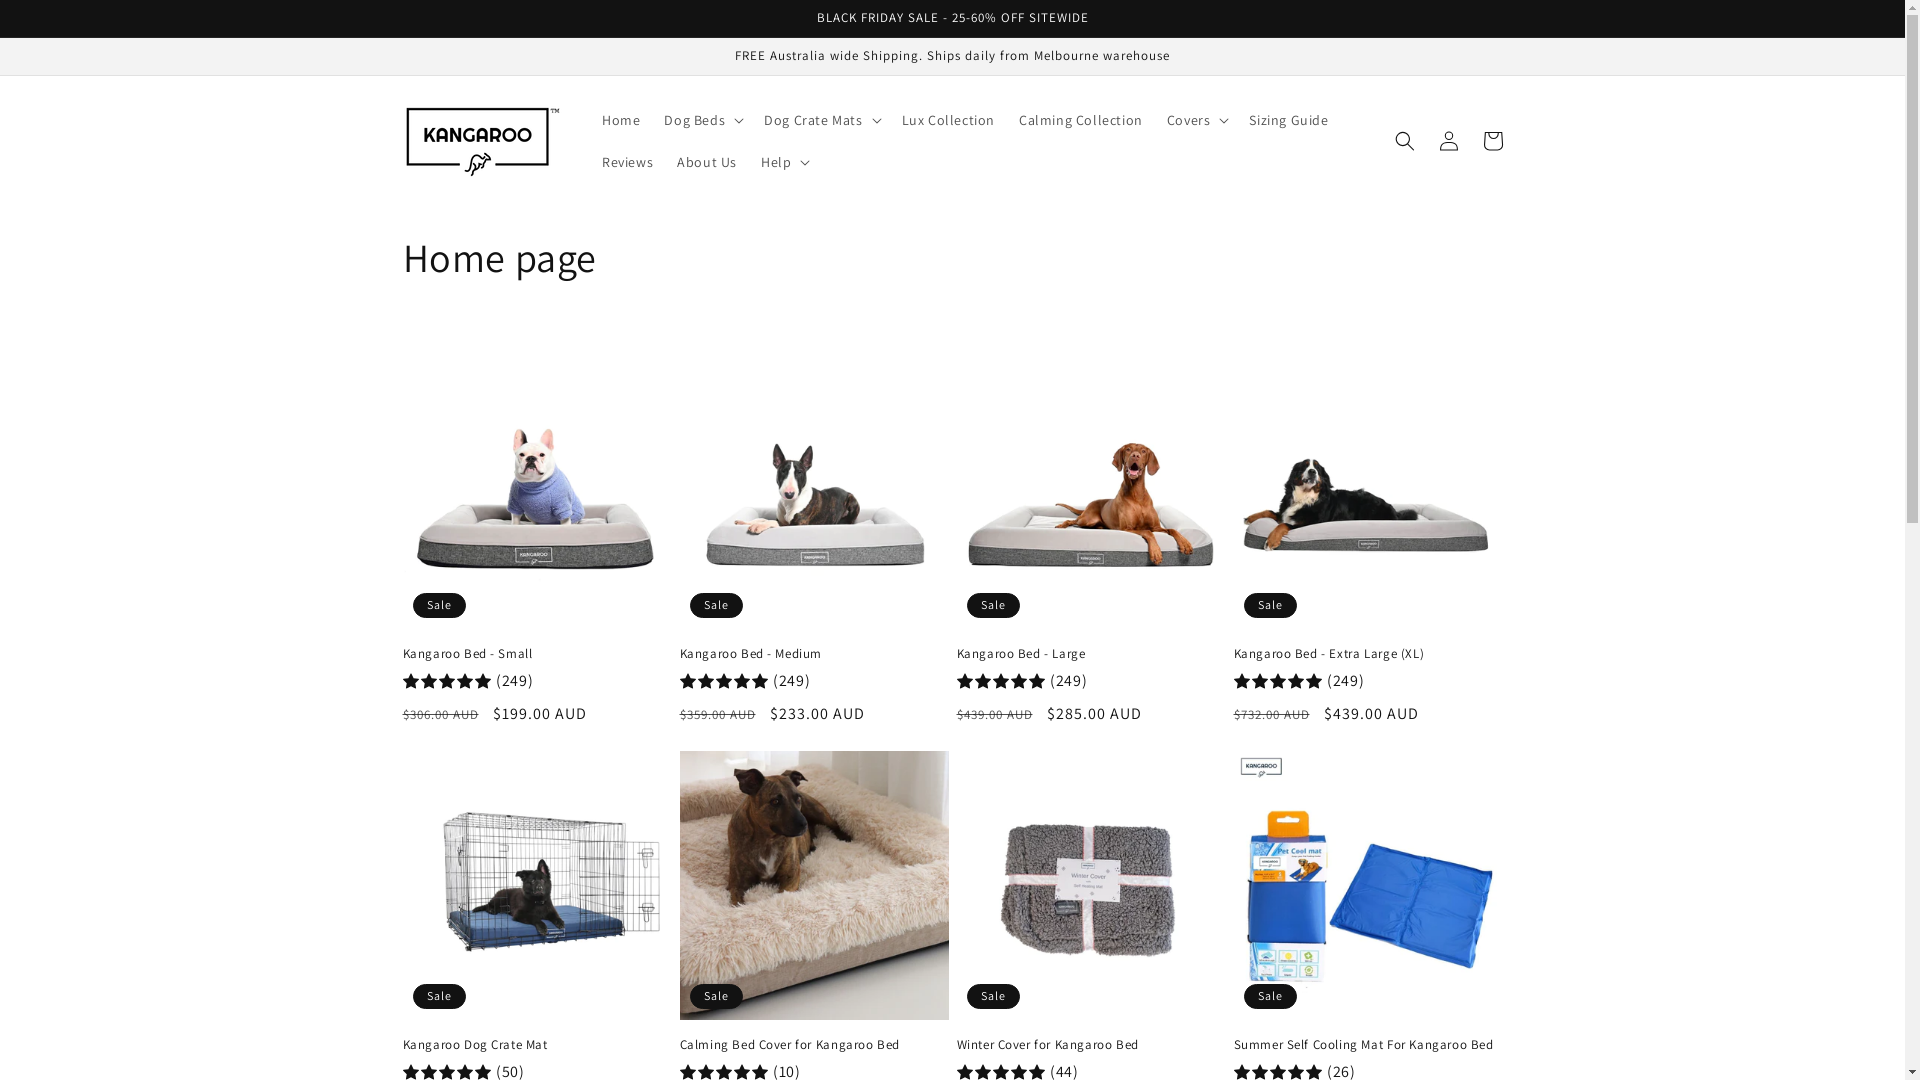 The image size is (1920, 1080). What do you see at coordinates (536, 654) in the screenshot?
I see `Kangaroo Bed - Small` at bounding box center [536, 654].